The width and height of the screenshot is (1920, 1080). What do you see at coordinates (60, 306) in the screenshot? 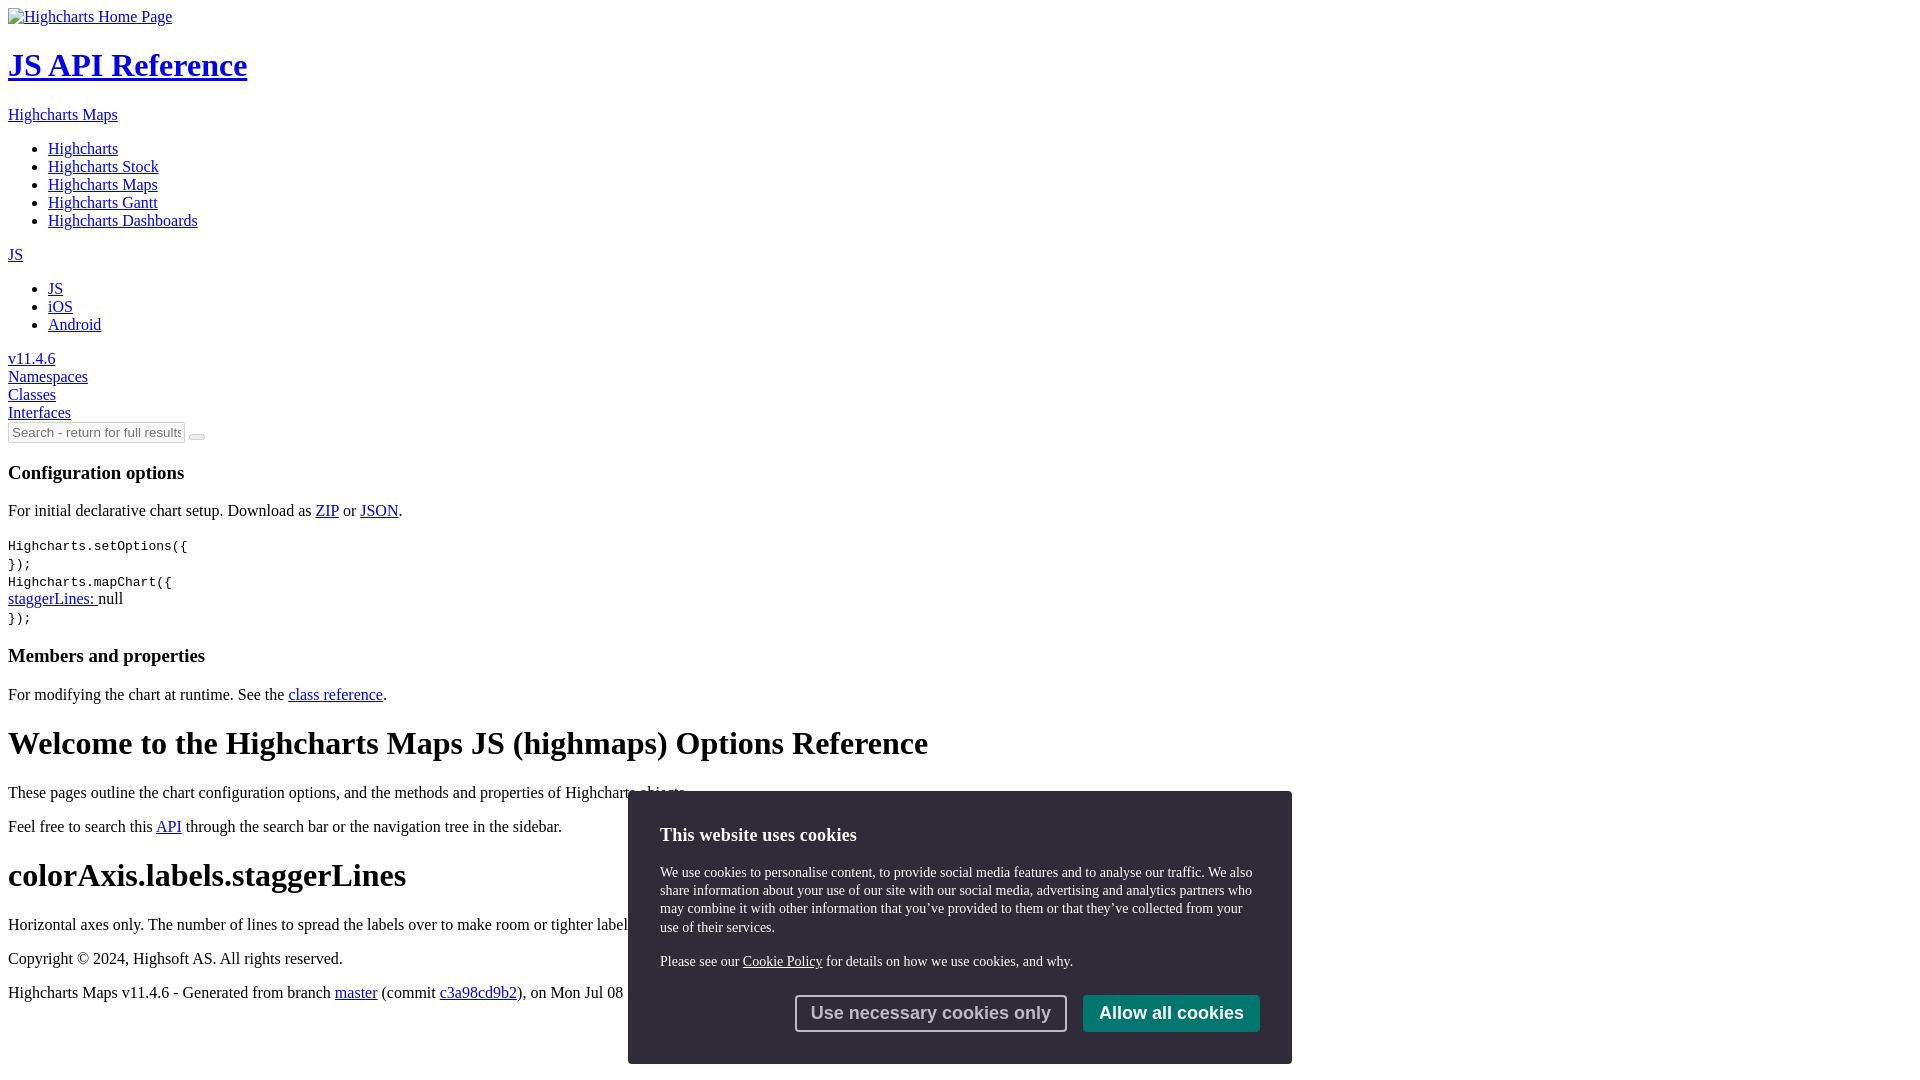
I see `iOS` at bounding box center [60, 306].